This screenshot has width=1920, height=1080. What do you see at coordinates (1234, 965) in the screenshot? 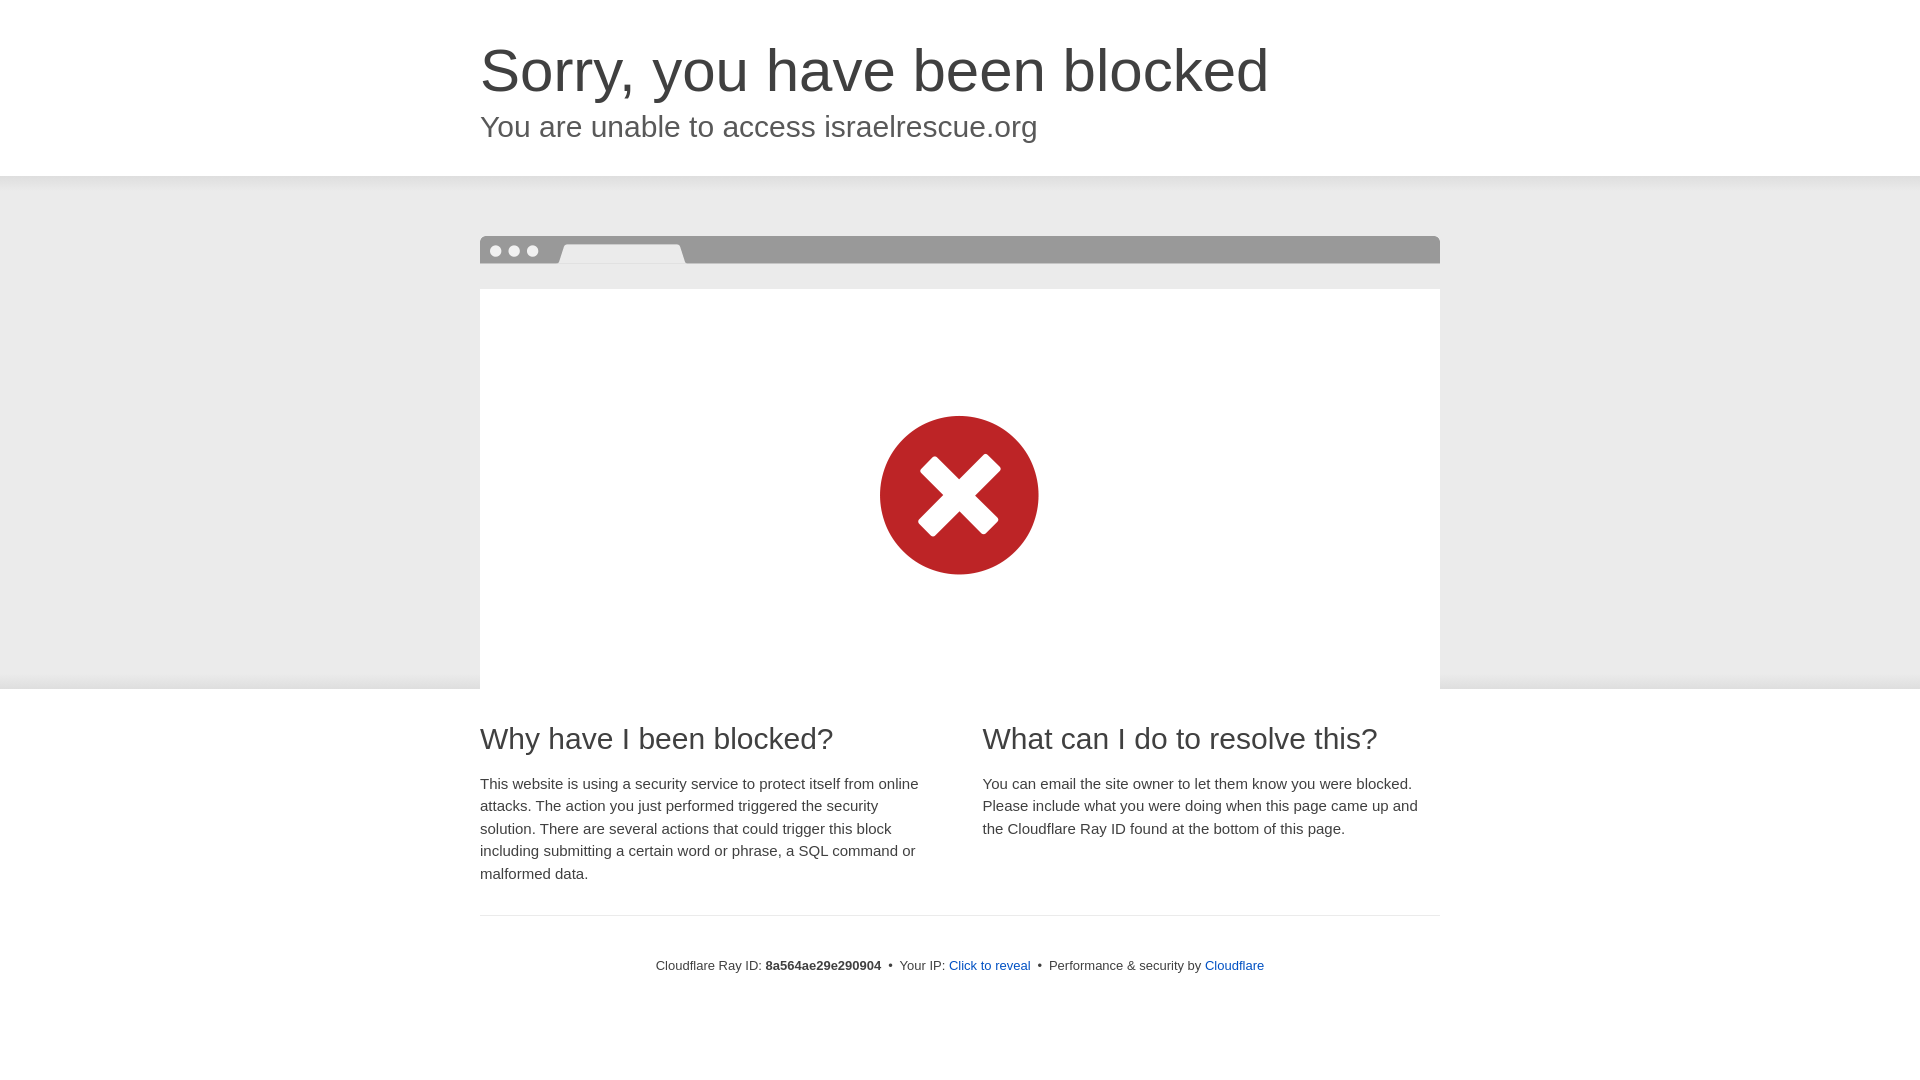
I see `Cloudflare` at bounding box center [1234, 965].